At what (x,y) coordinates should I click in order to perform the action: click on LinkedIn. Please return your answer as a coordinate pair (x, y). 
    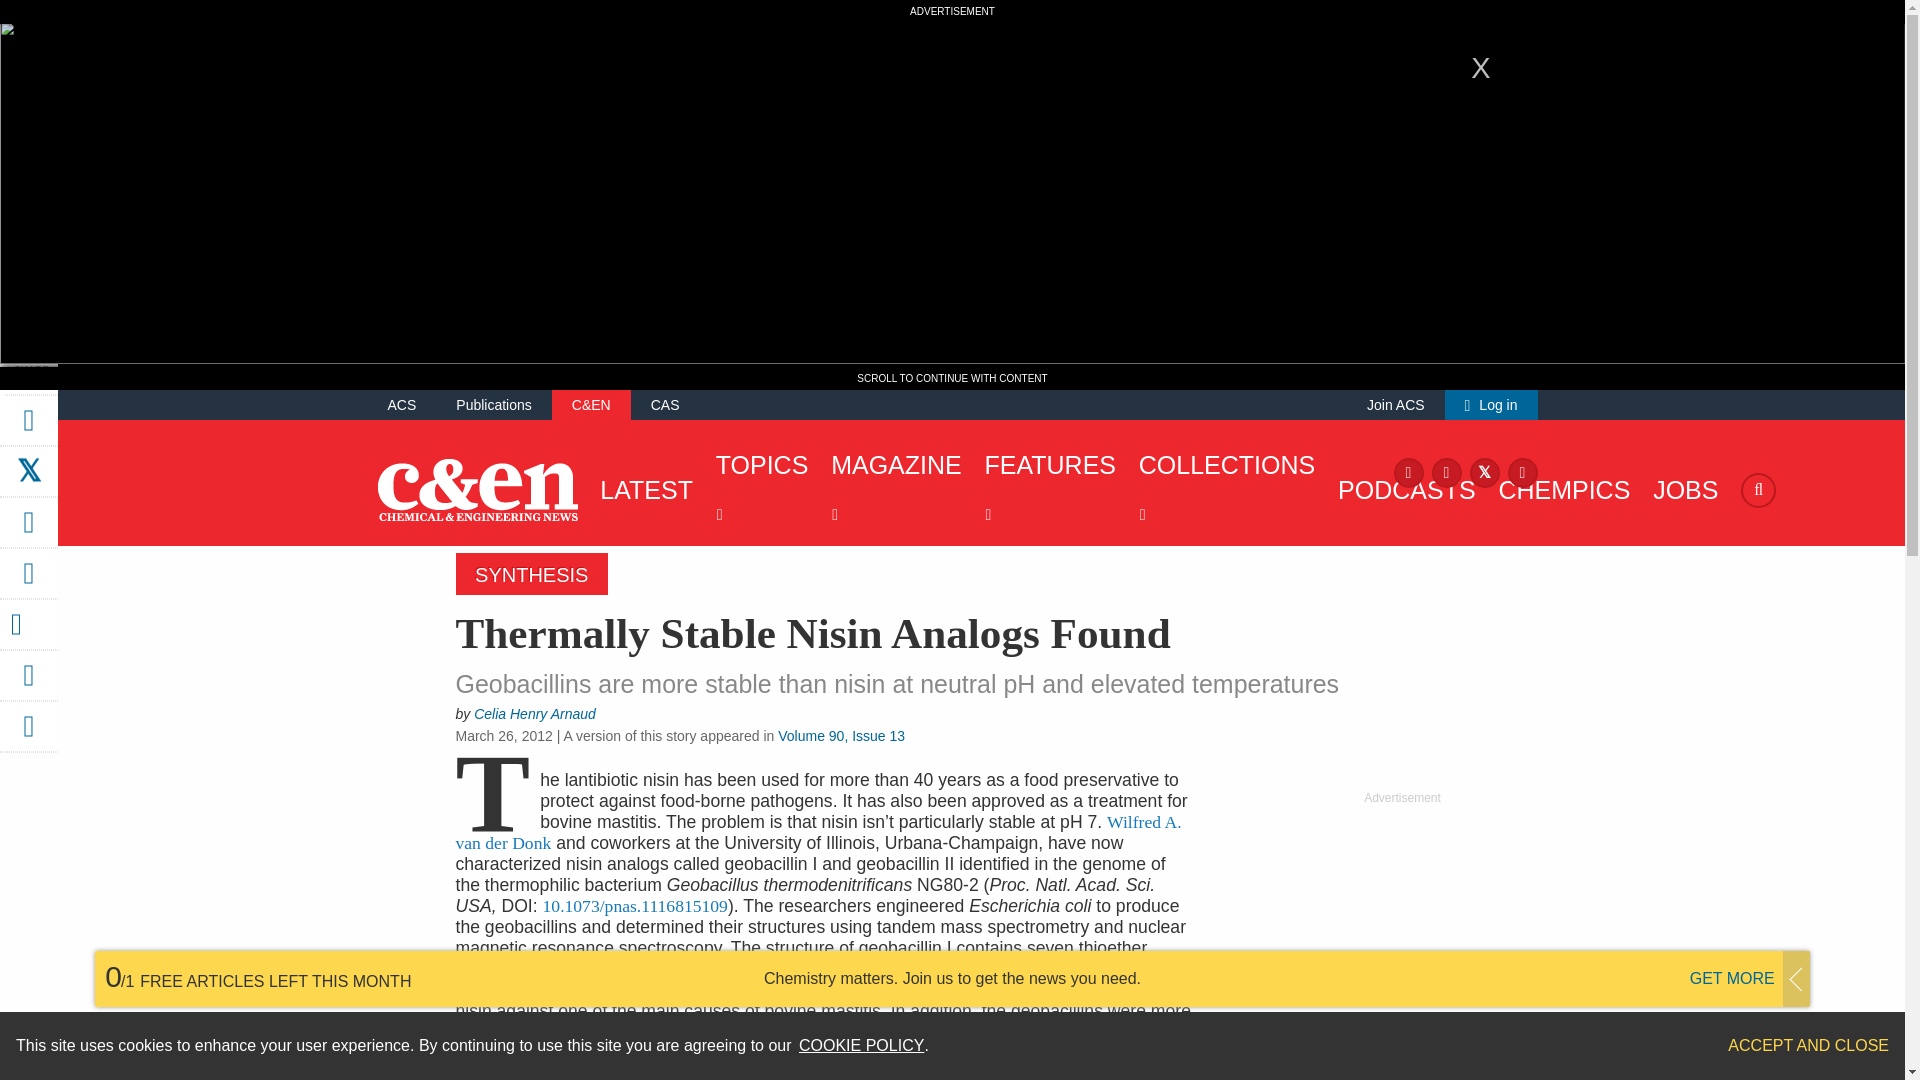
    Looking at the image, I should click on (1522, 471).